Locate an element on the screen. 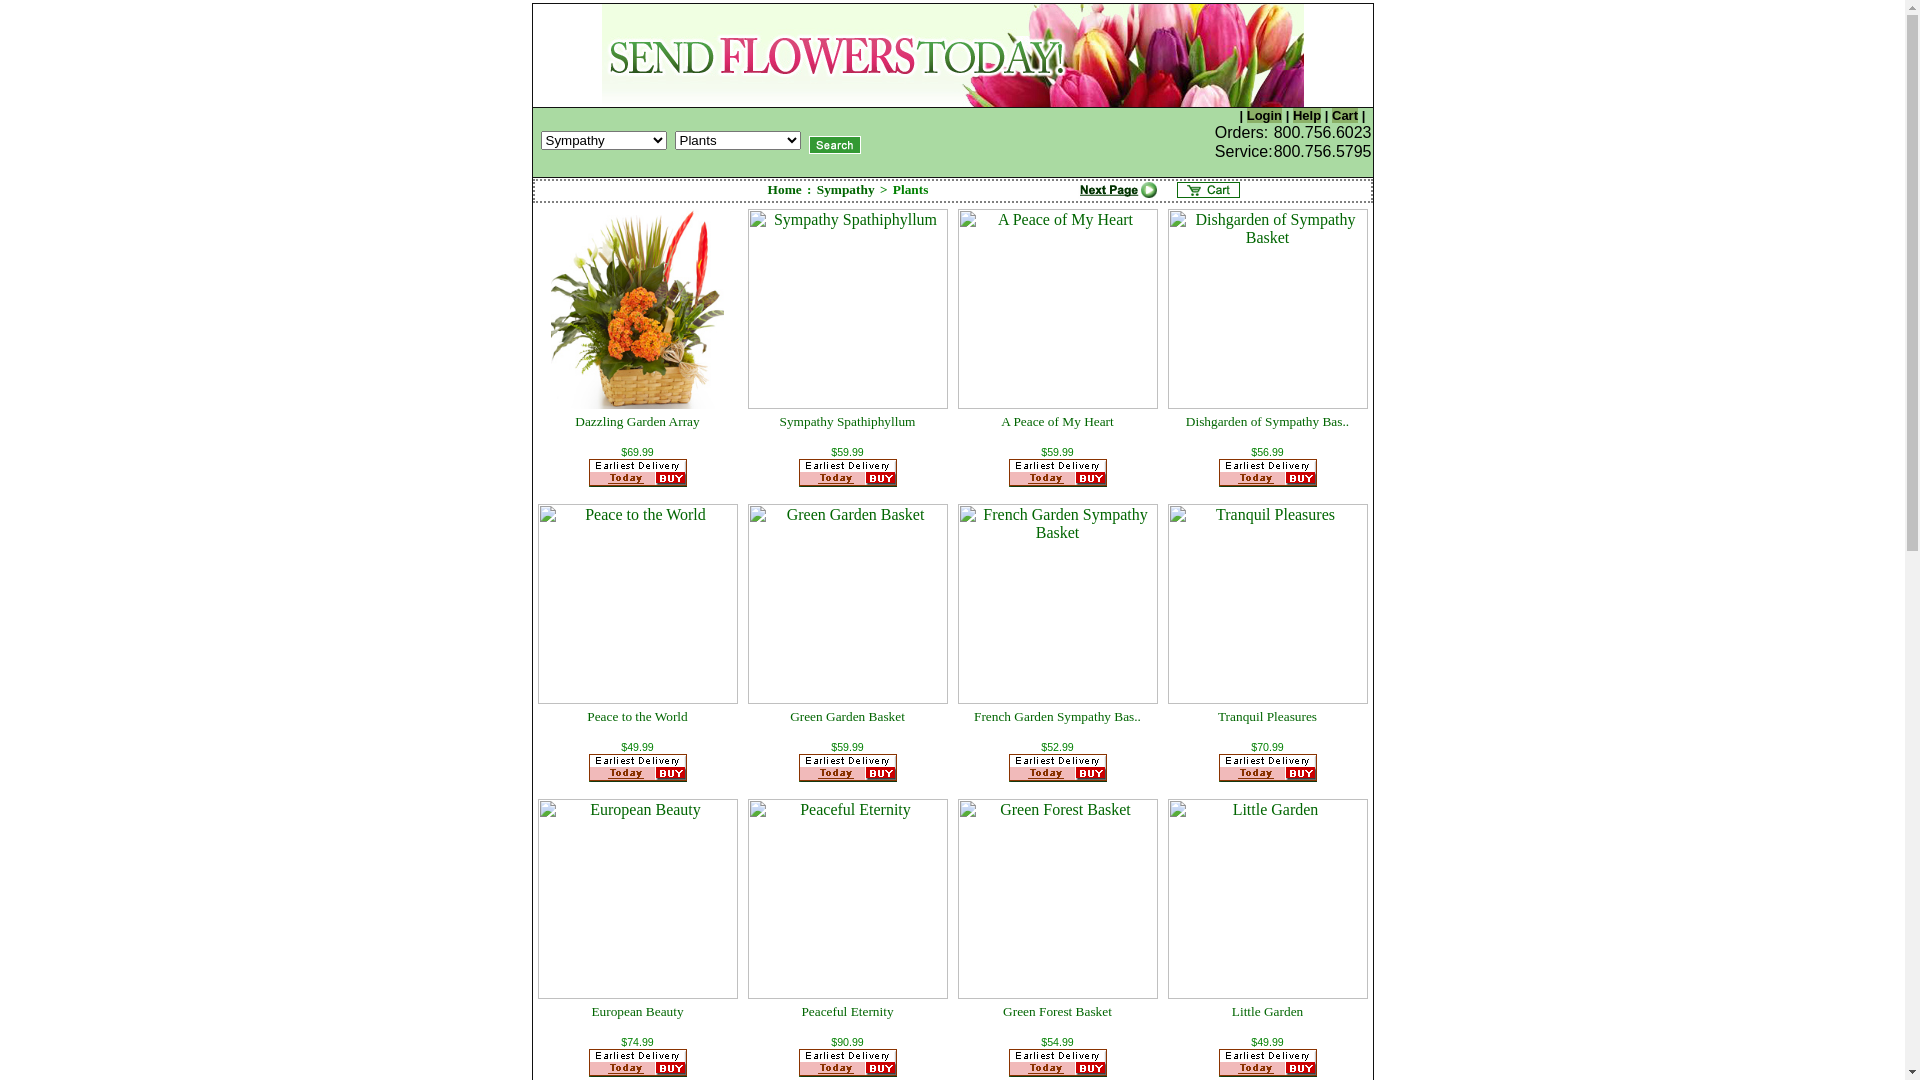 The height and width of the screenshot is (1080, 1920). A Peace of My Heart is located at coordinates (1058, 422).